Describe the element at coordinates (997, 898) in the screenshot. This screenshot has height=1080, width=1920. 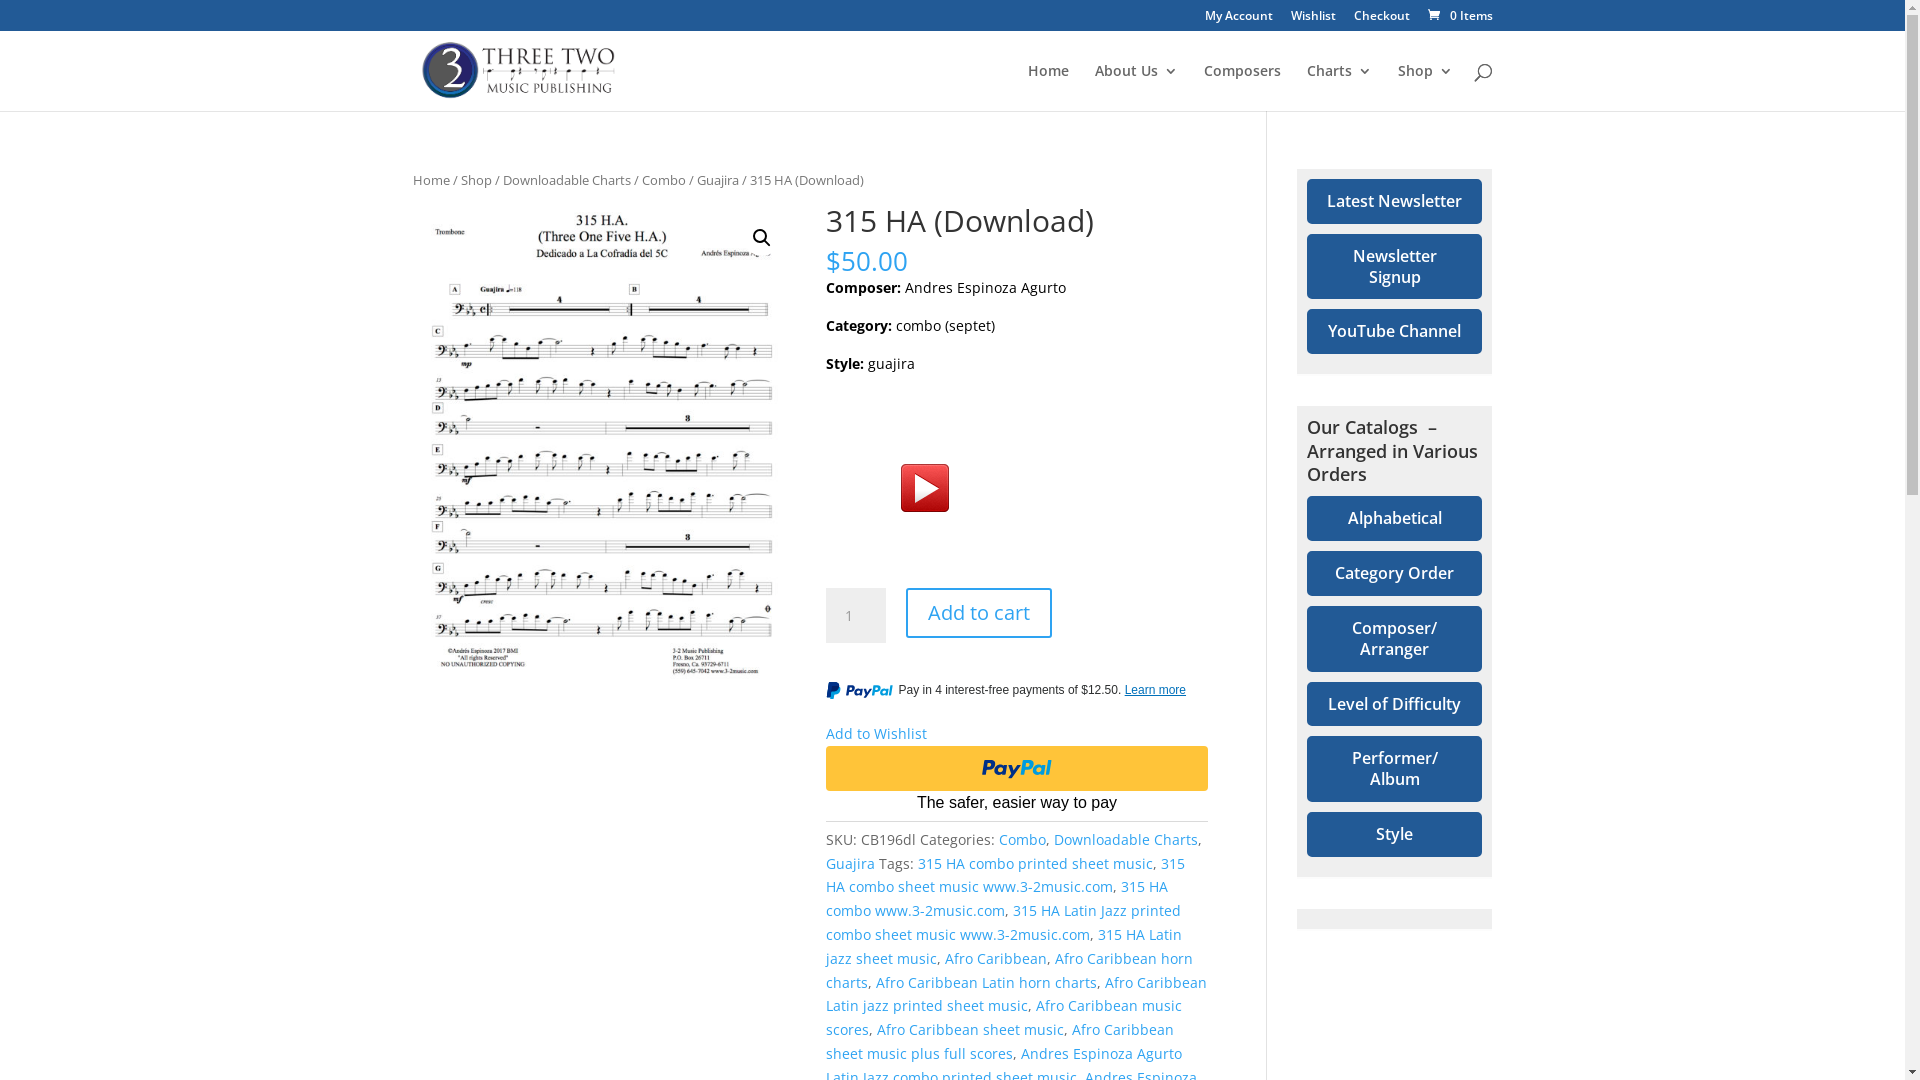
I see `315 HA combo www.3-2music.com` at that location.